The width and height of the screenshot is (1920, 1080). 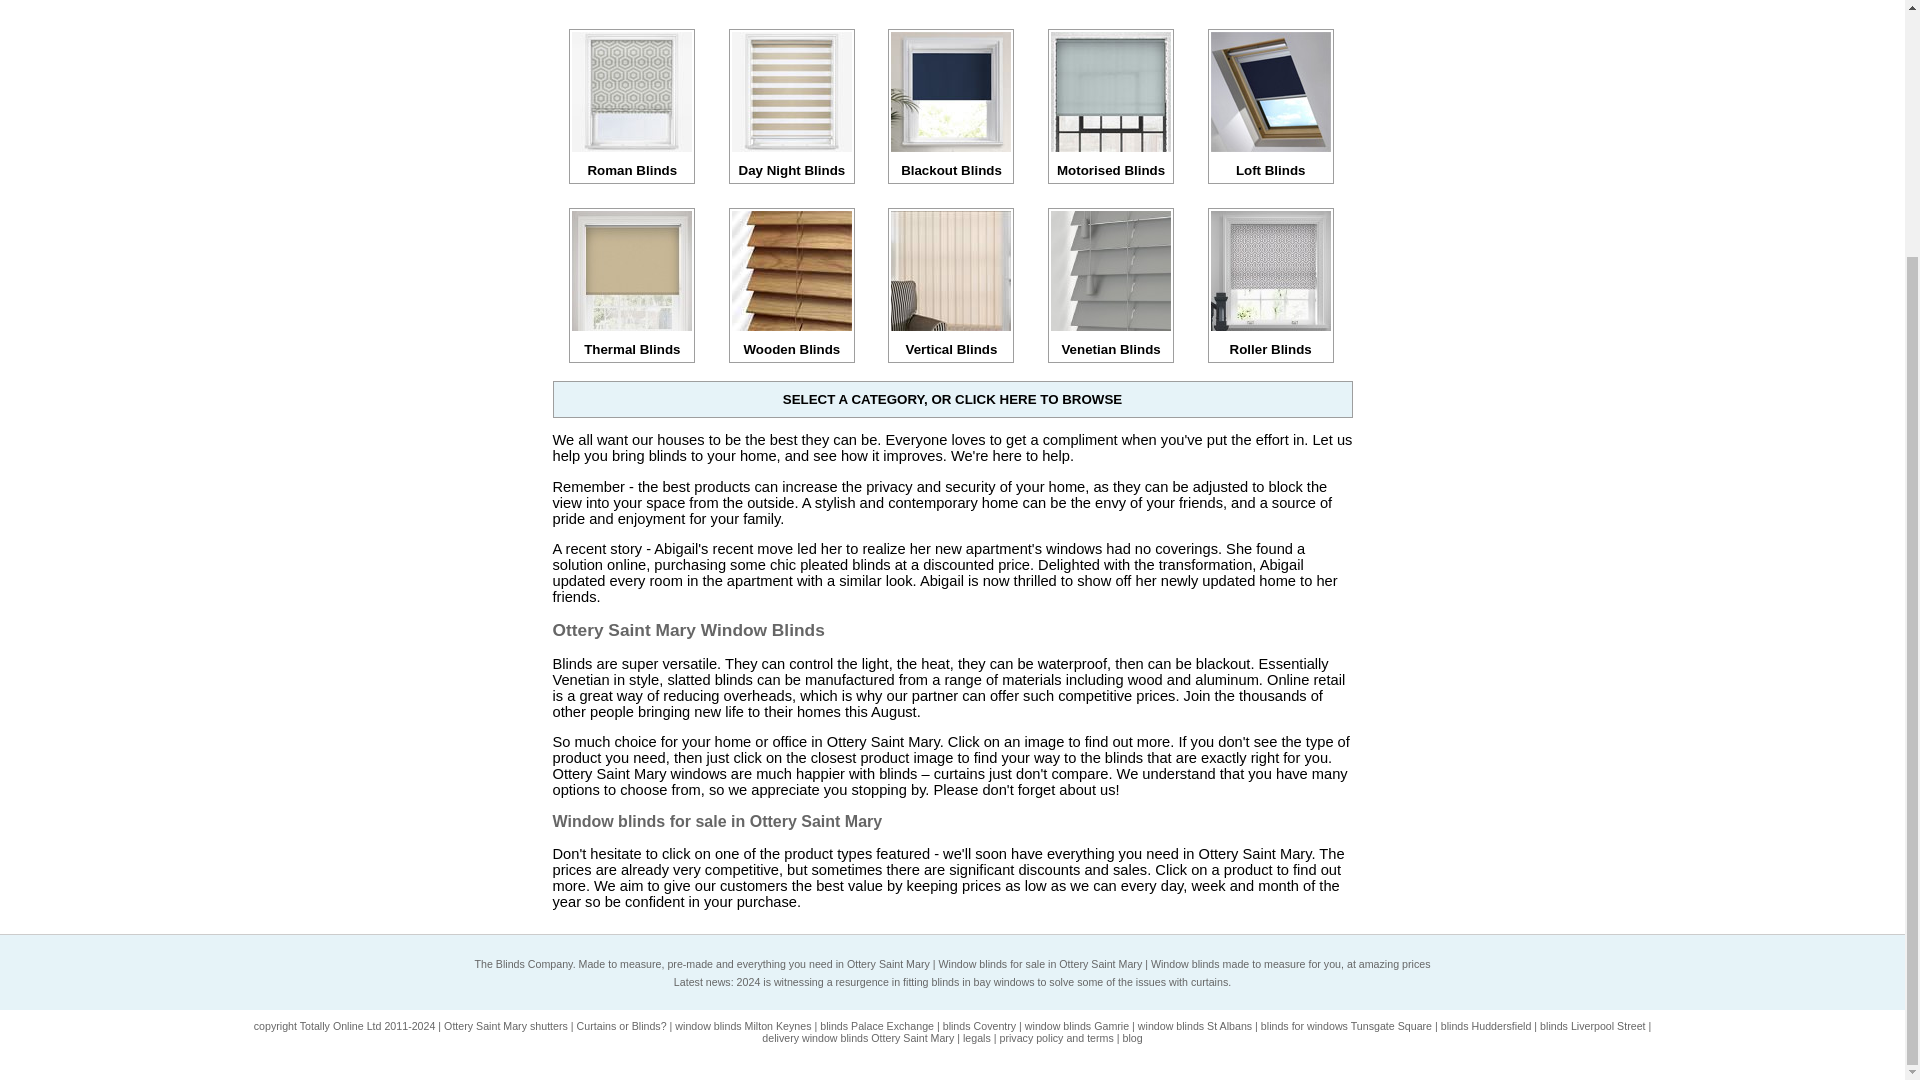 What do you see at coordinates (1270, 342) in the screenshot?
I see `Roller Blinds` at bounding box center [1270, 342].